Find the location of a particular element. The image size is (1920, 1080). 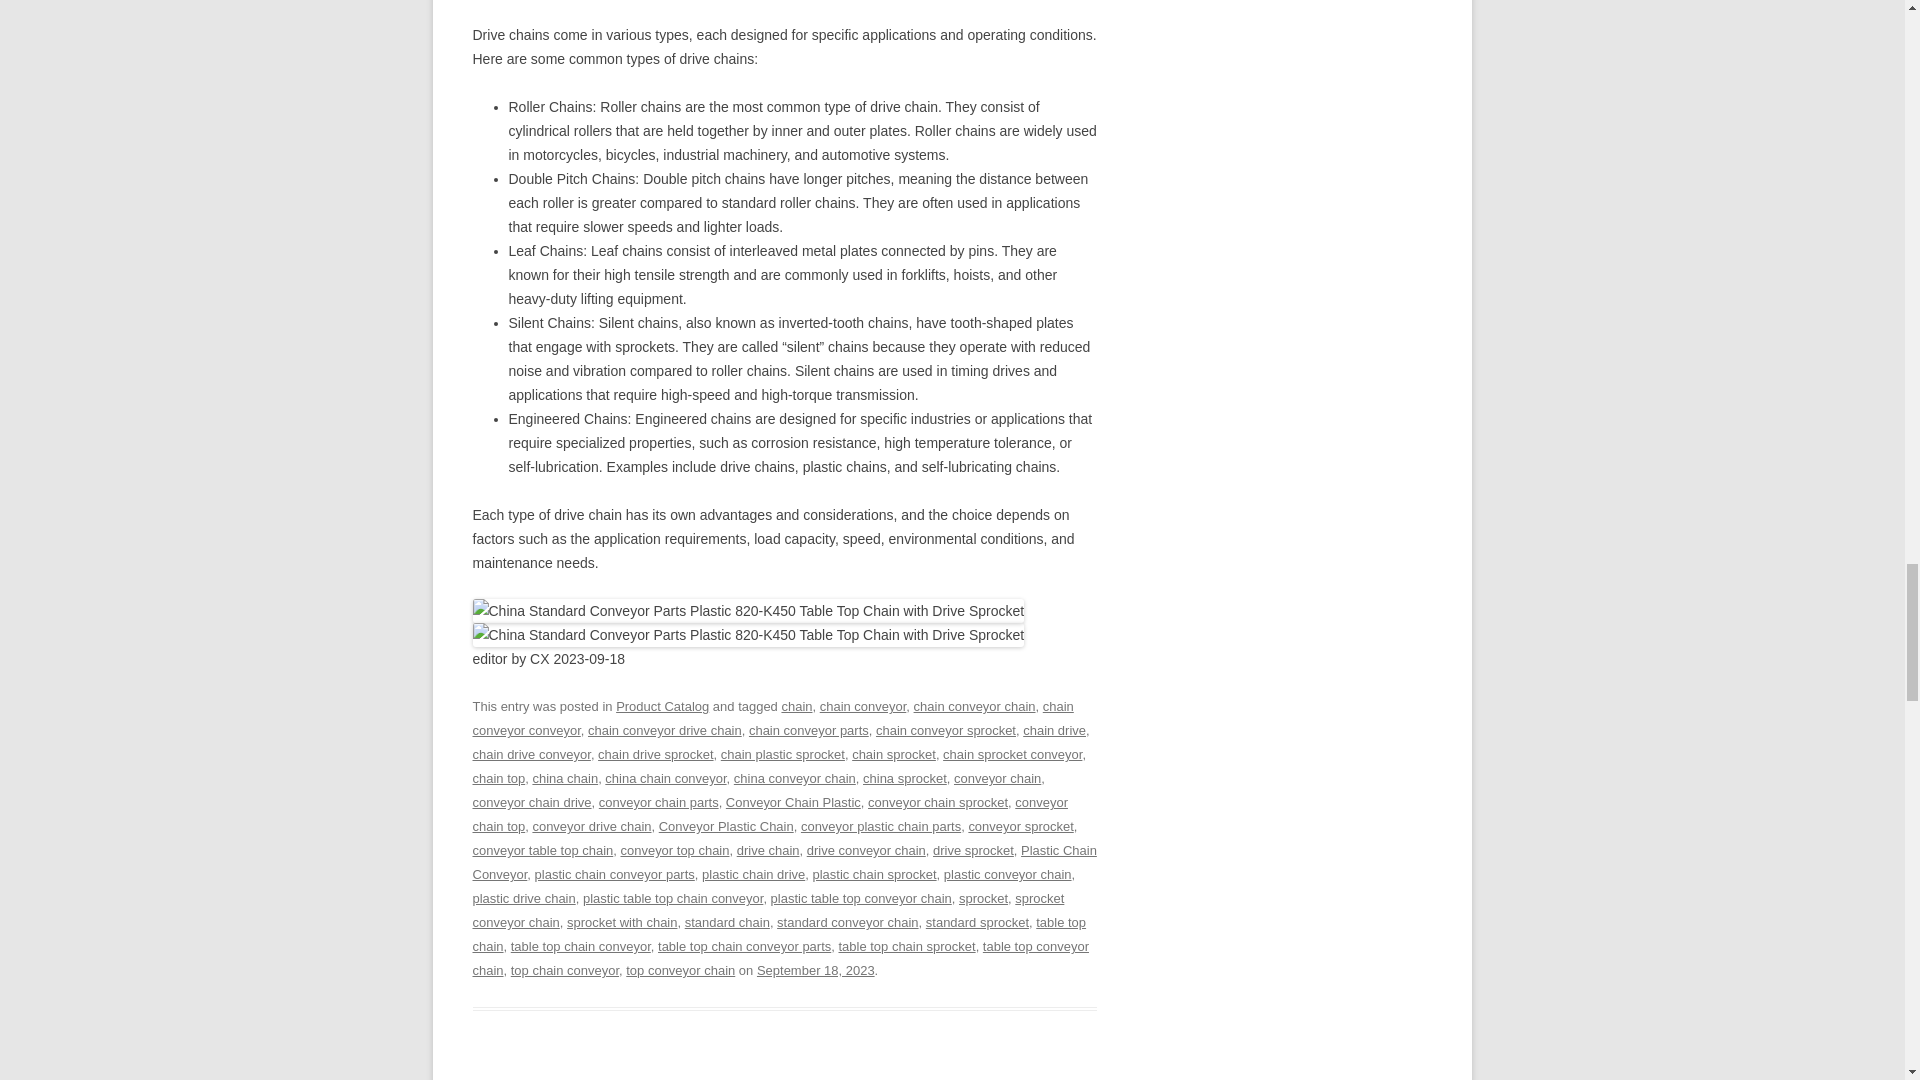

Product Catalog is located at coordinates (662, 706).